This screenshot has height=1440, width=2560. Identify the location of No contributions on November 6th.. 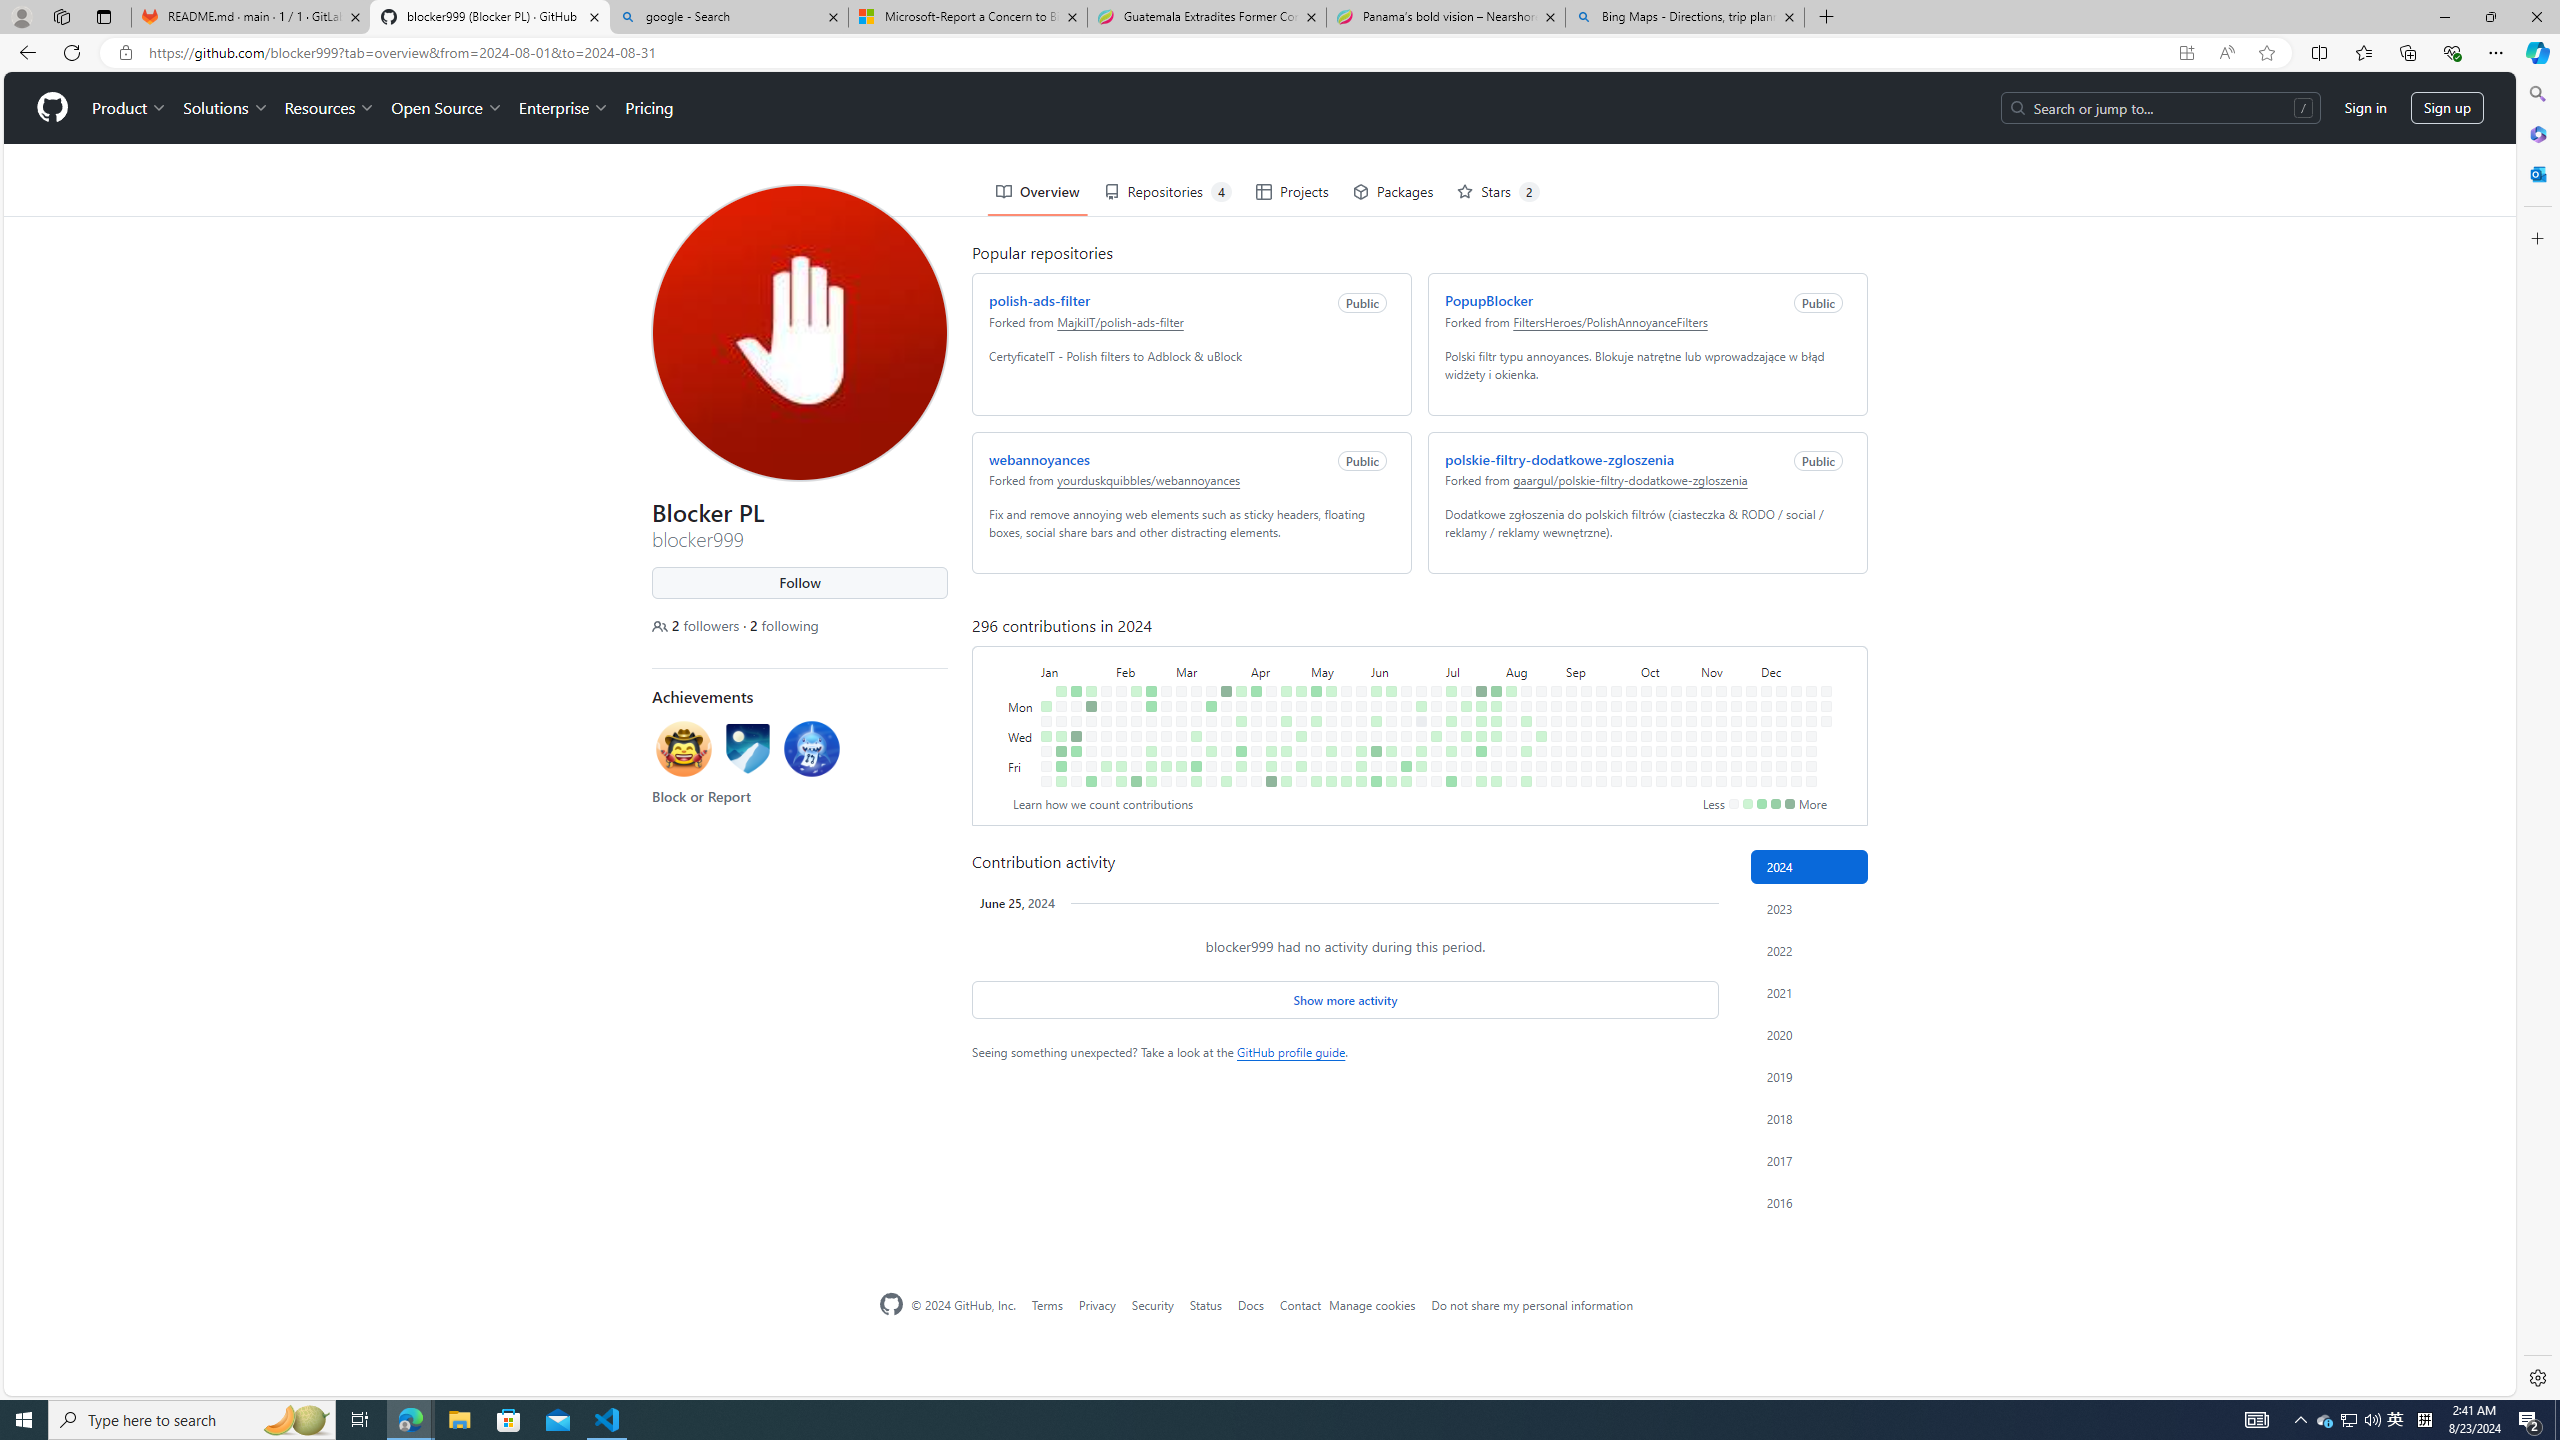
(1702, 664).